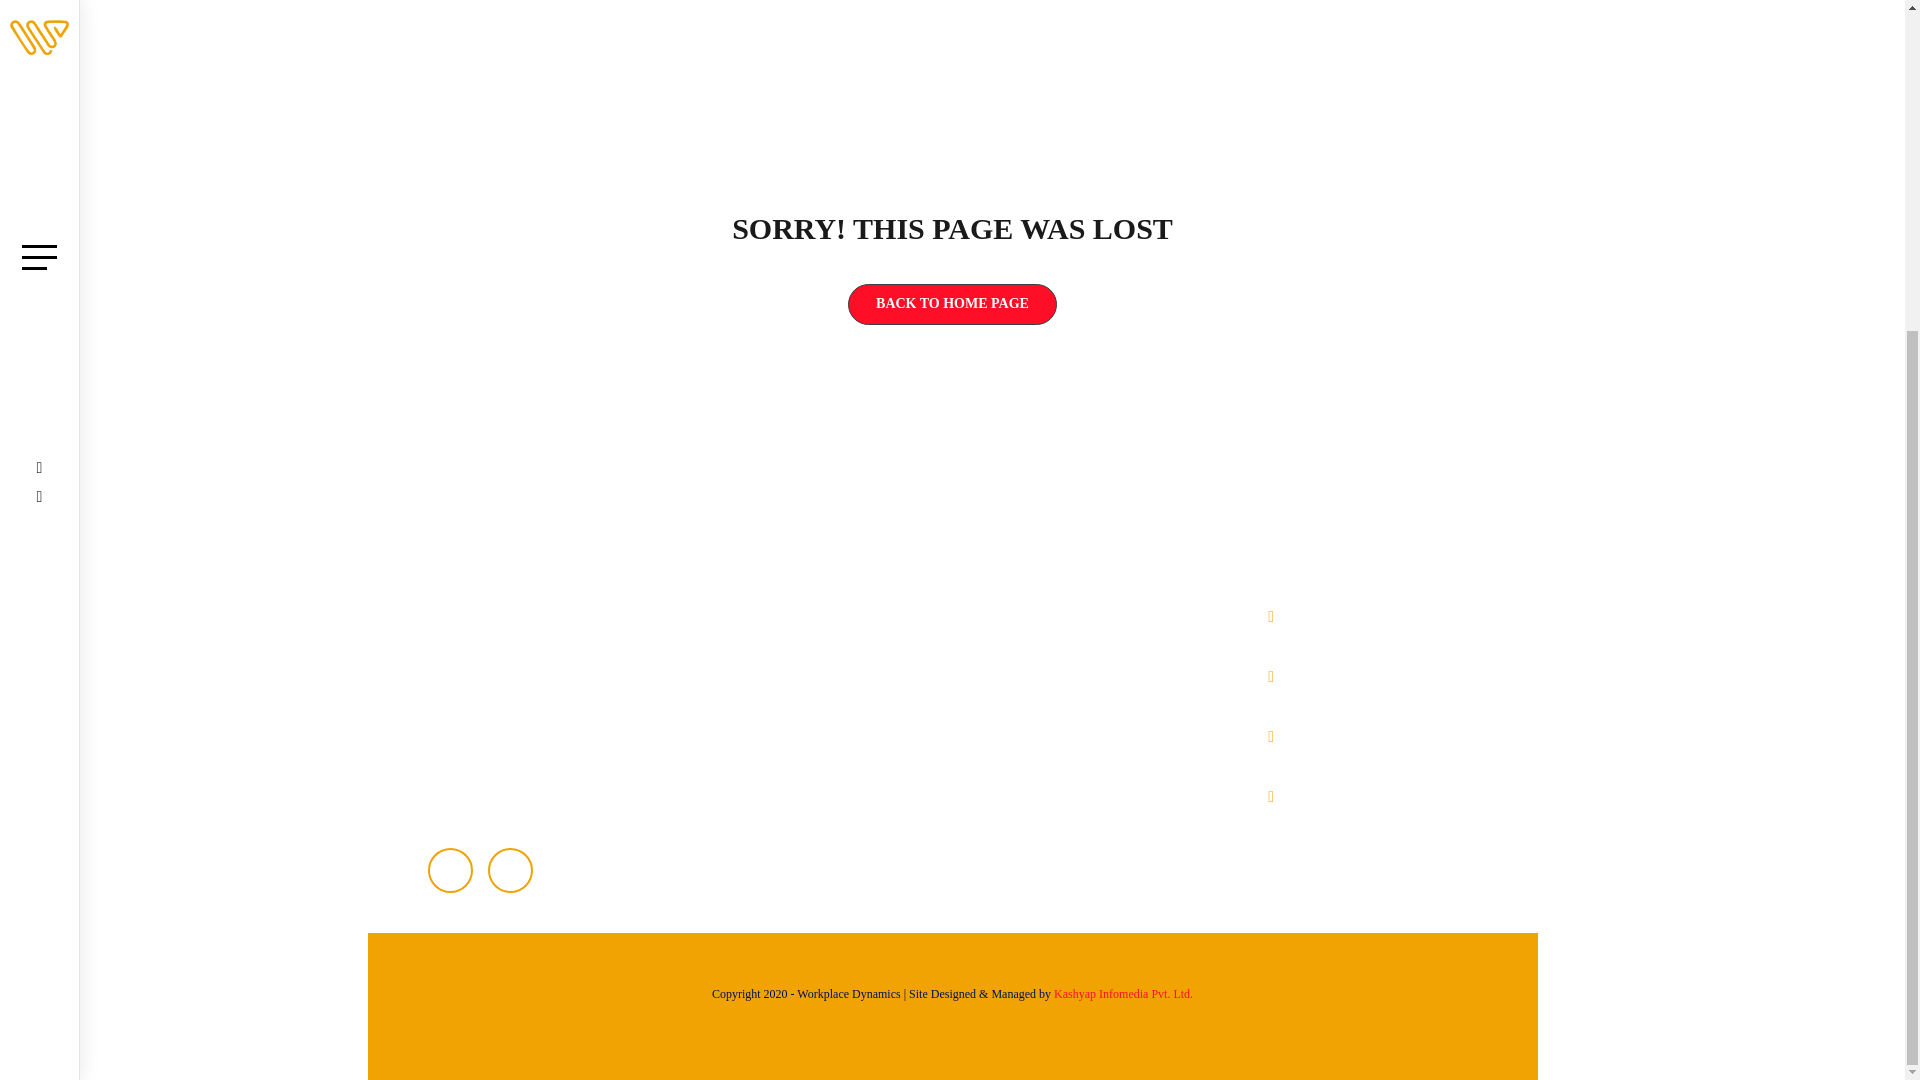 The height and width of the screenshot is (1080, 1920). What do you see at coordinates (790, 819) in the screenshot?
I see `Blogs` at bounding box center [790, 819].